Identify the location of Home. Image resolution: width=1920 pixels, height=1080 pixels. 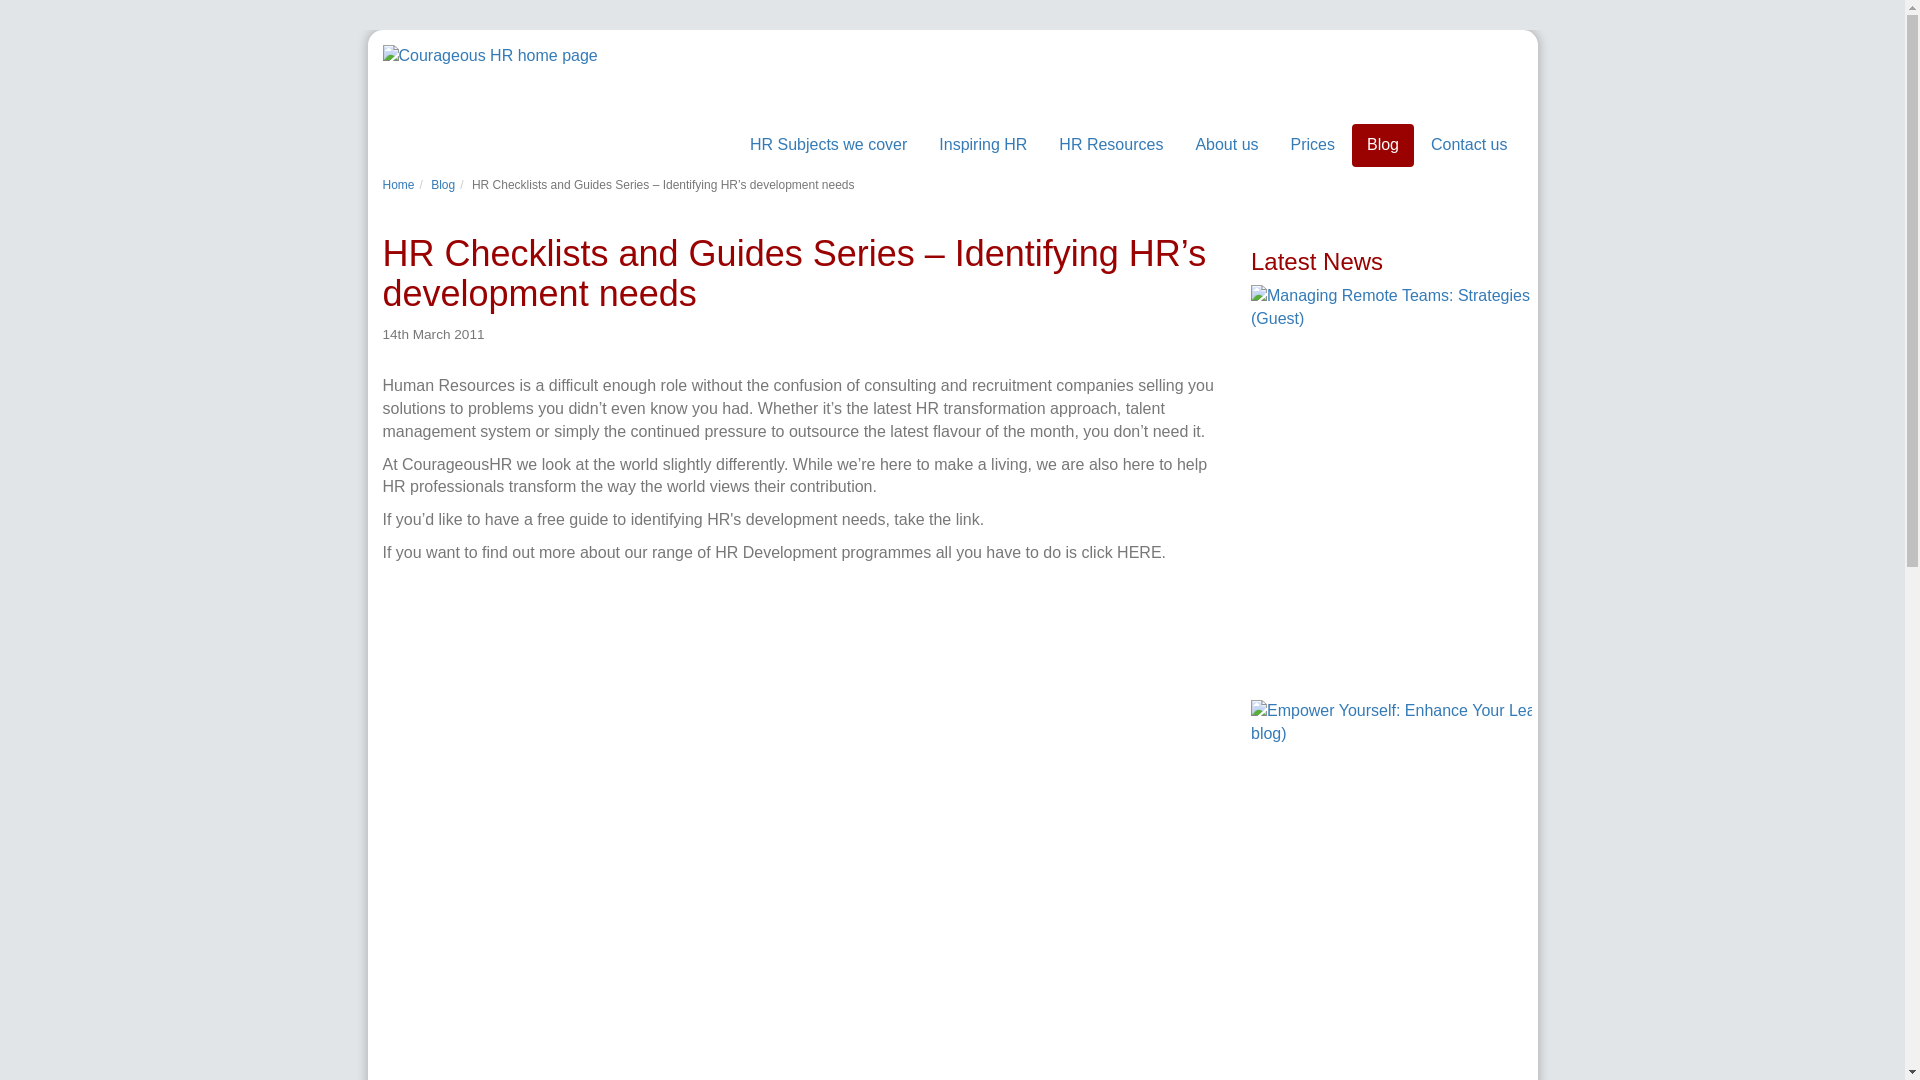
(398, 185).